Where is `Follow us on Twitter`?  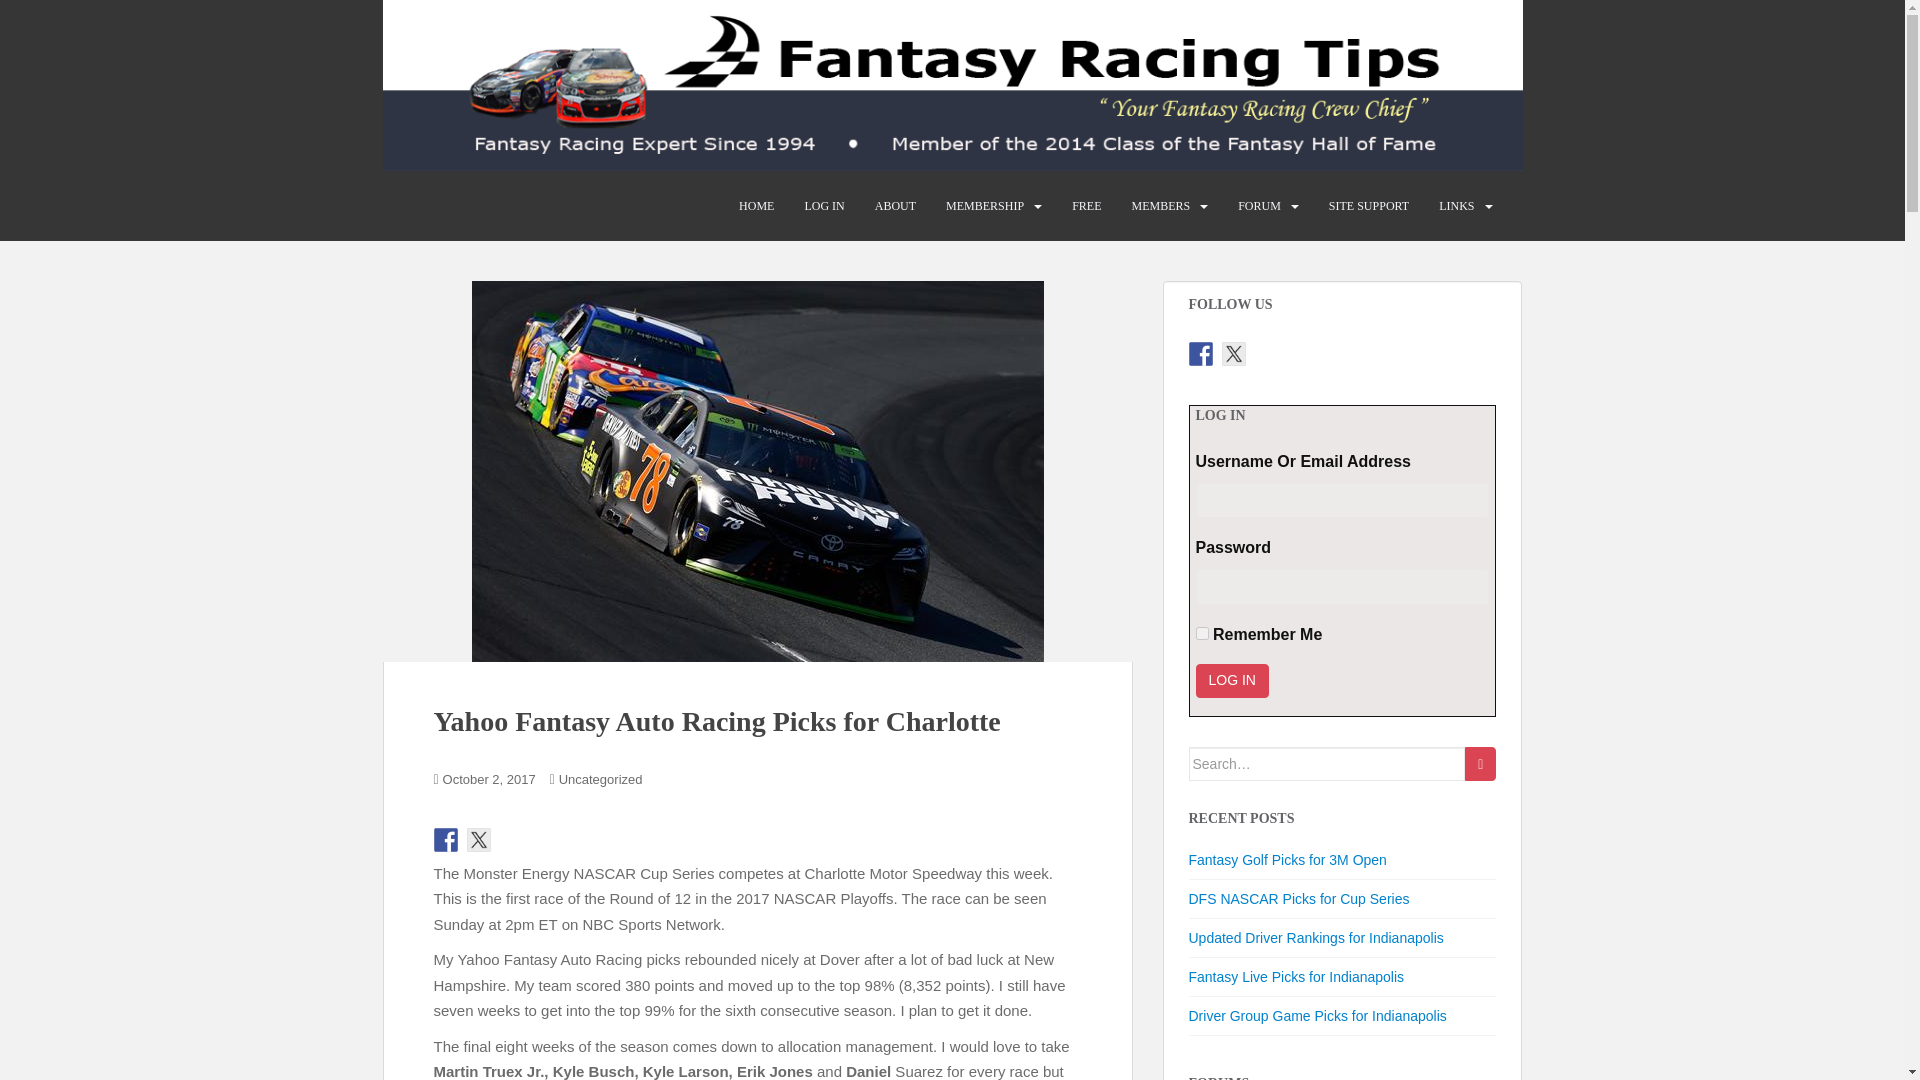 Follow us on Twitter is located at coordinates (1234, 354).